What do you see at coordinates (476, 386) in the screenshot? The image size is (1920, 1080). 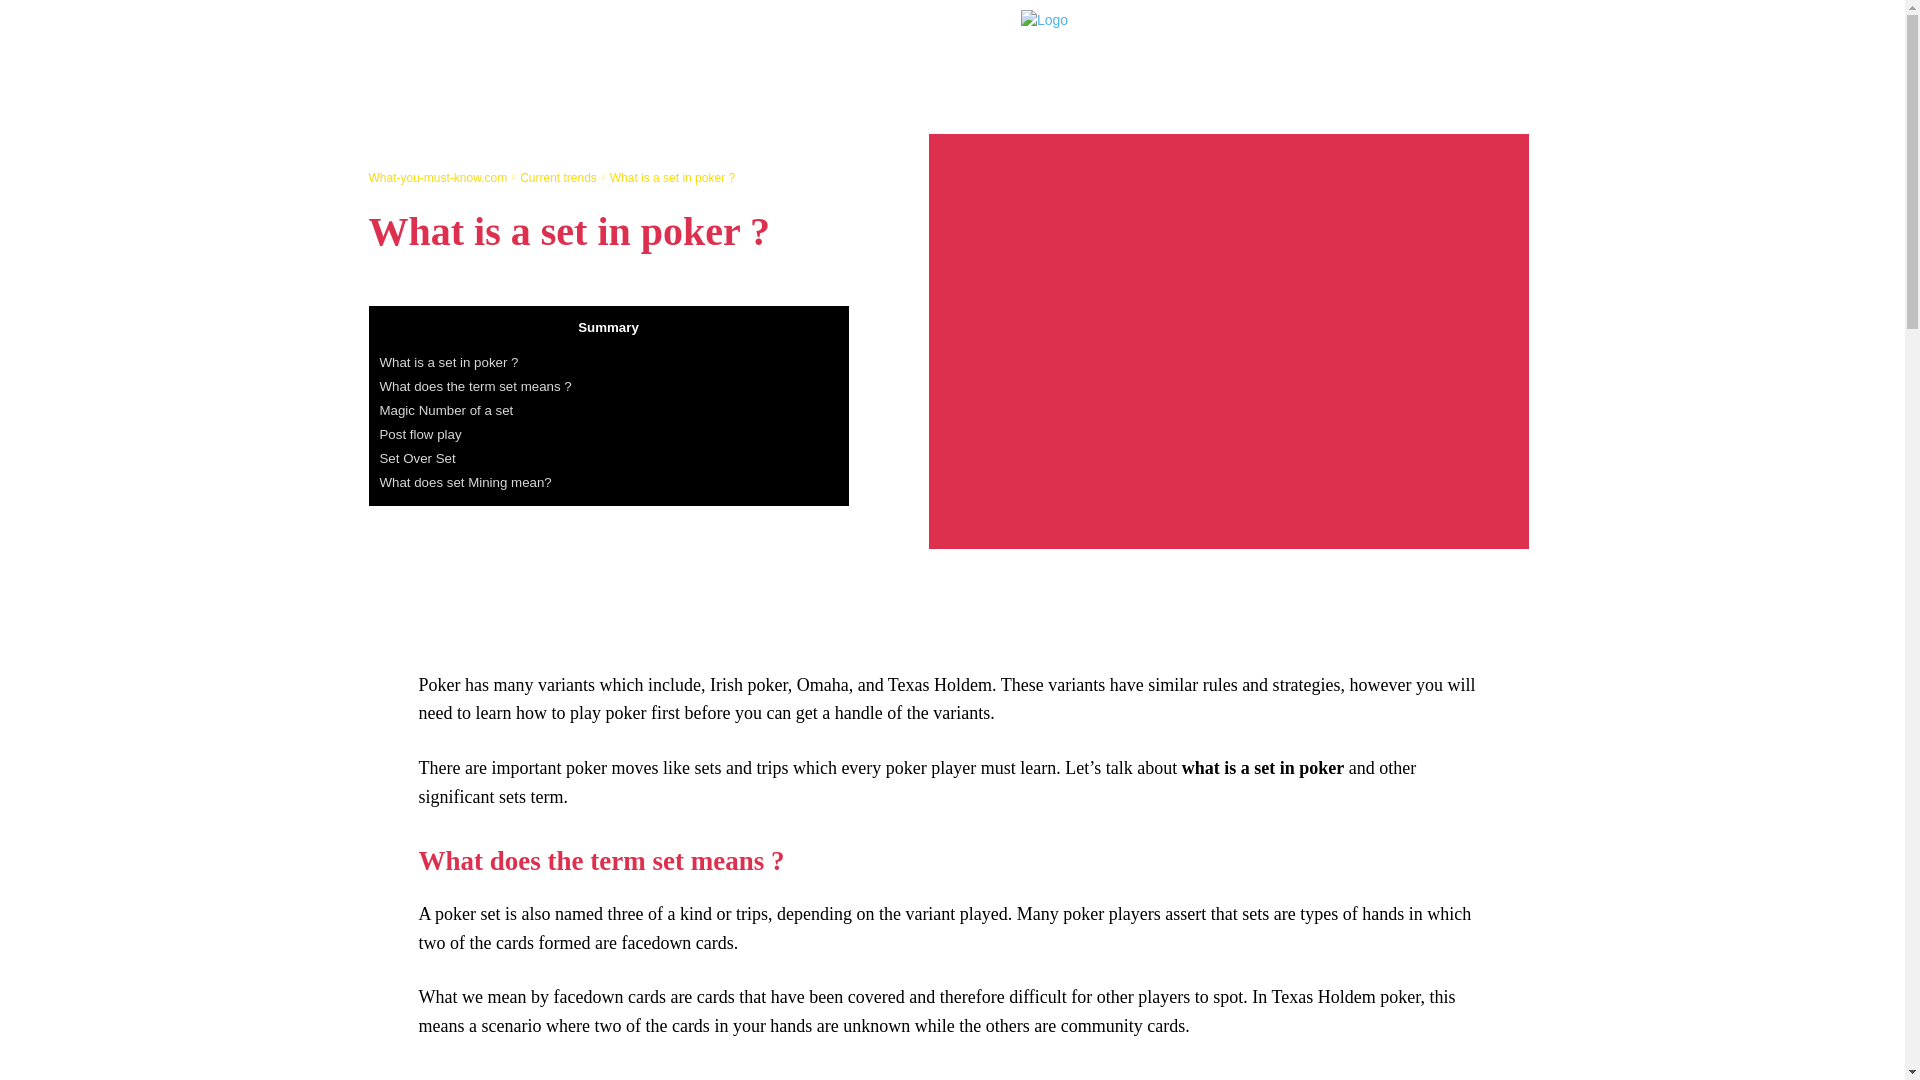 I see `What does the term set means ?` at bounding box center [476, 386].